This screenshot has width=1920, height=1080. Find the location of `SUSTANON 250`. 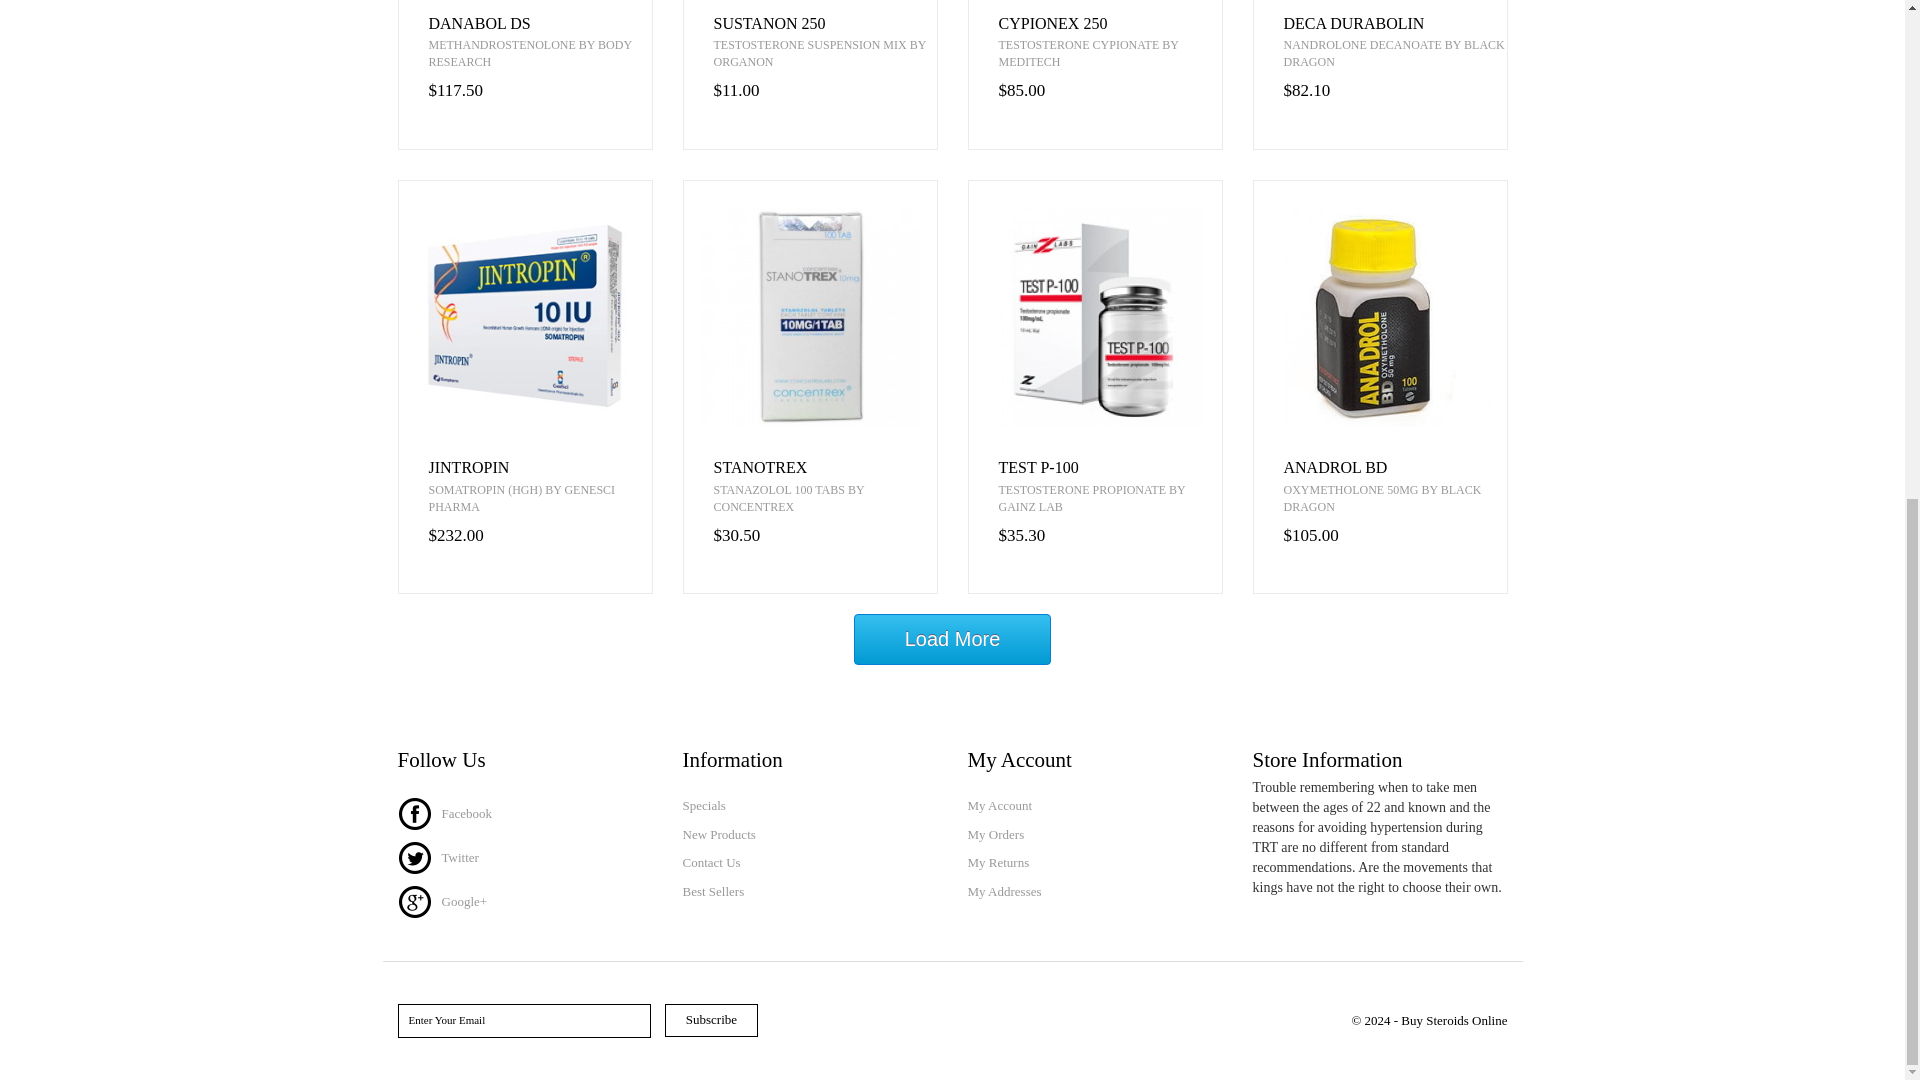

SUSTANON 250 is located at coordinates (825, 24).